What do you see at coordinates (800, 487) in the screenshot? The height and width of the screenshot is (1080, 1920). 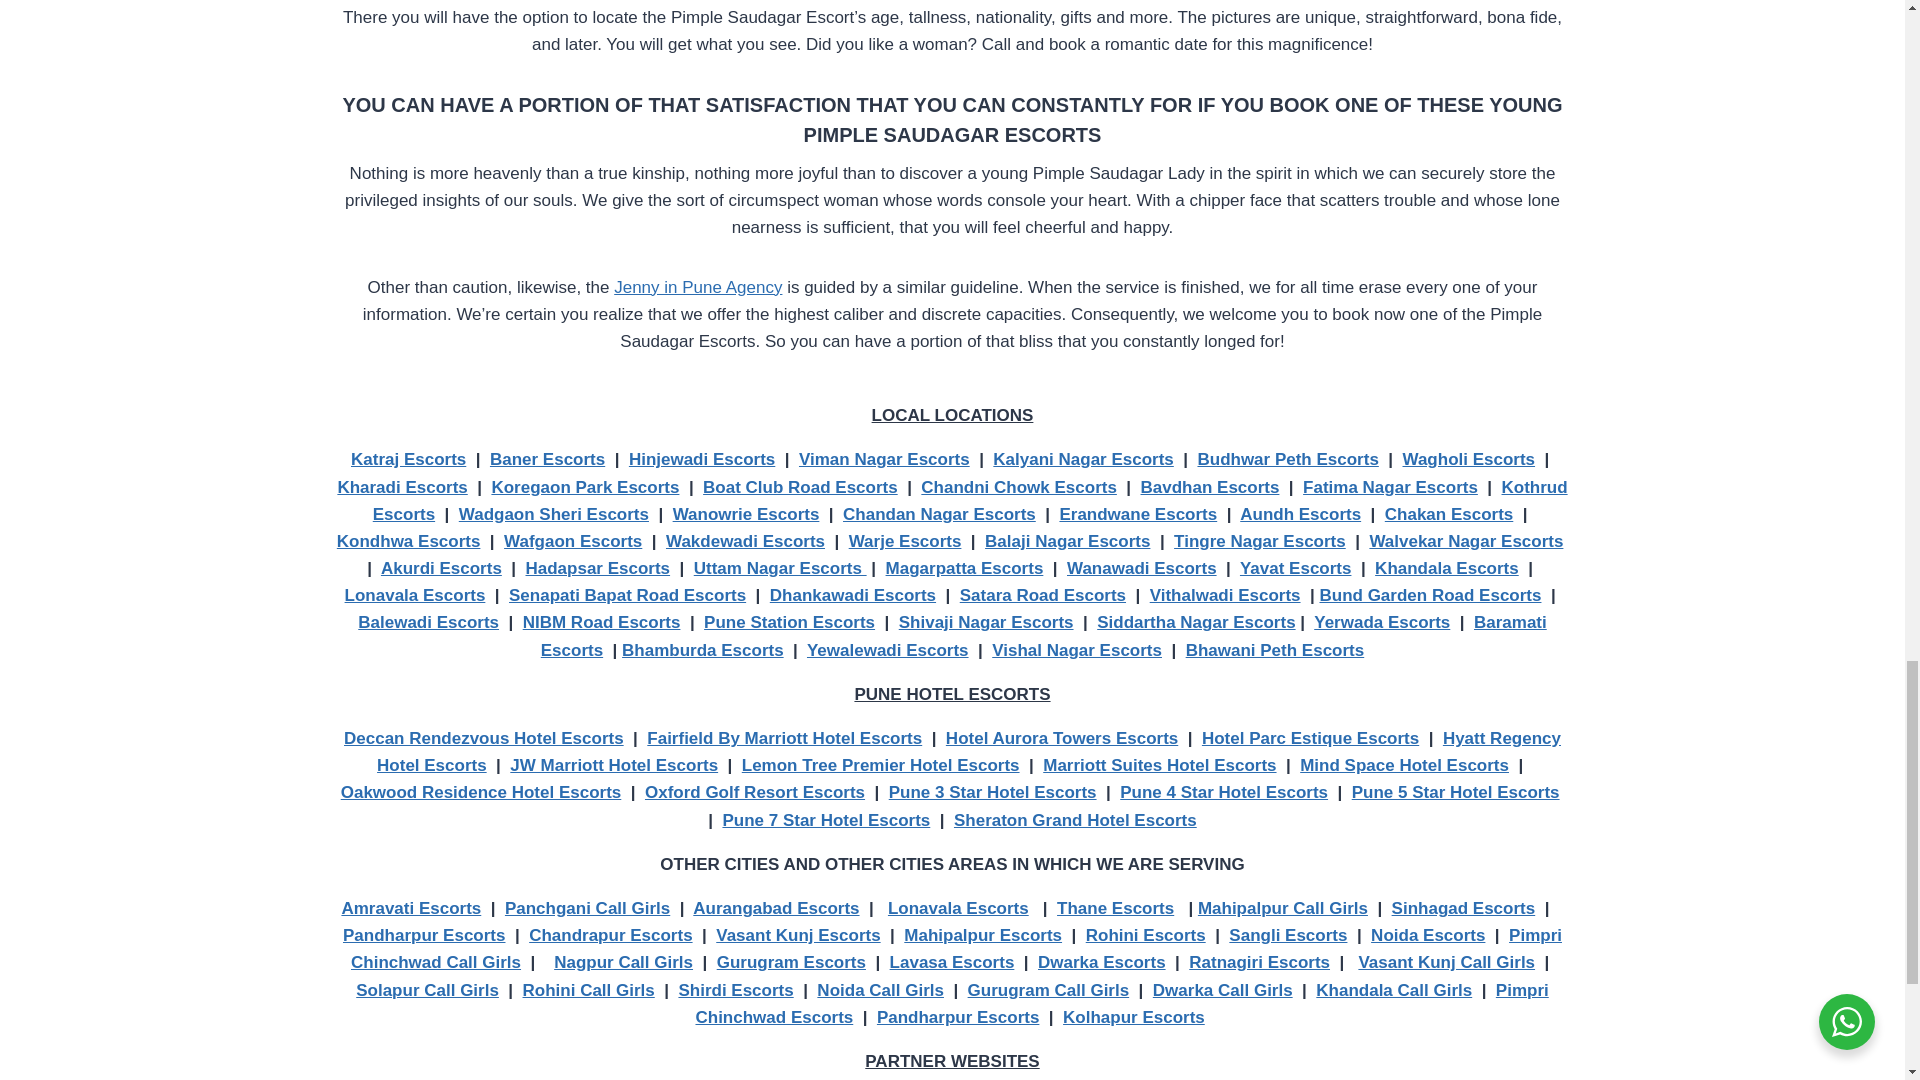 I see `Boat Club Road Escorts` at bounding box center [800, 487].